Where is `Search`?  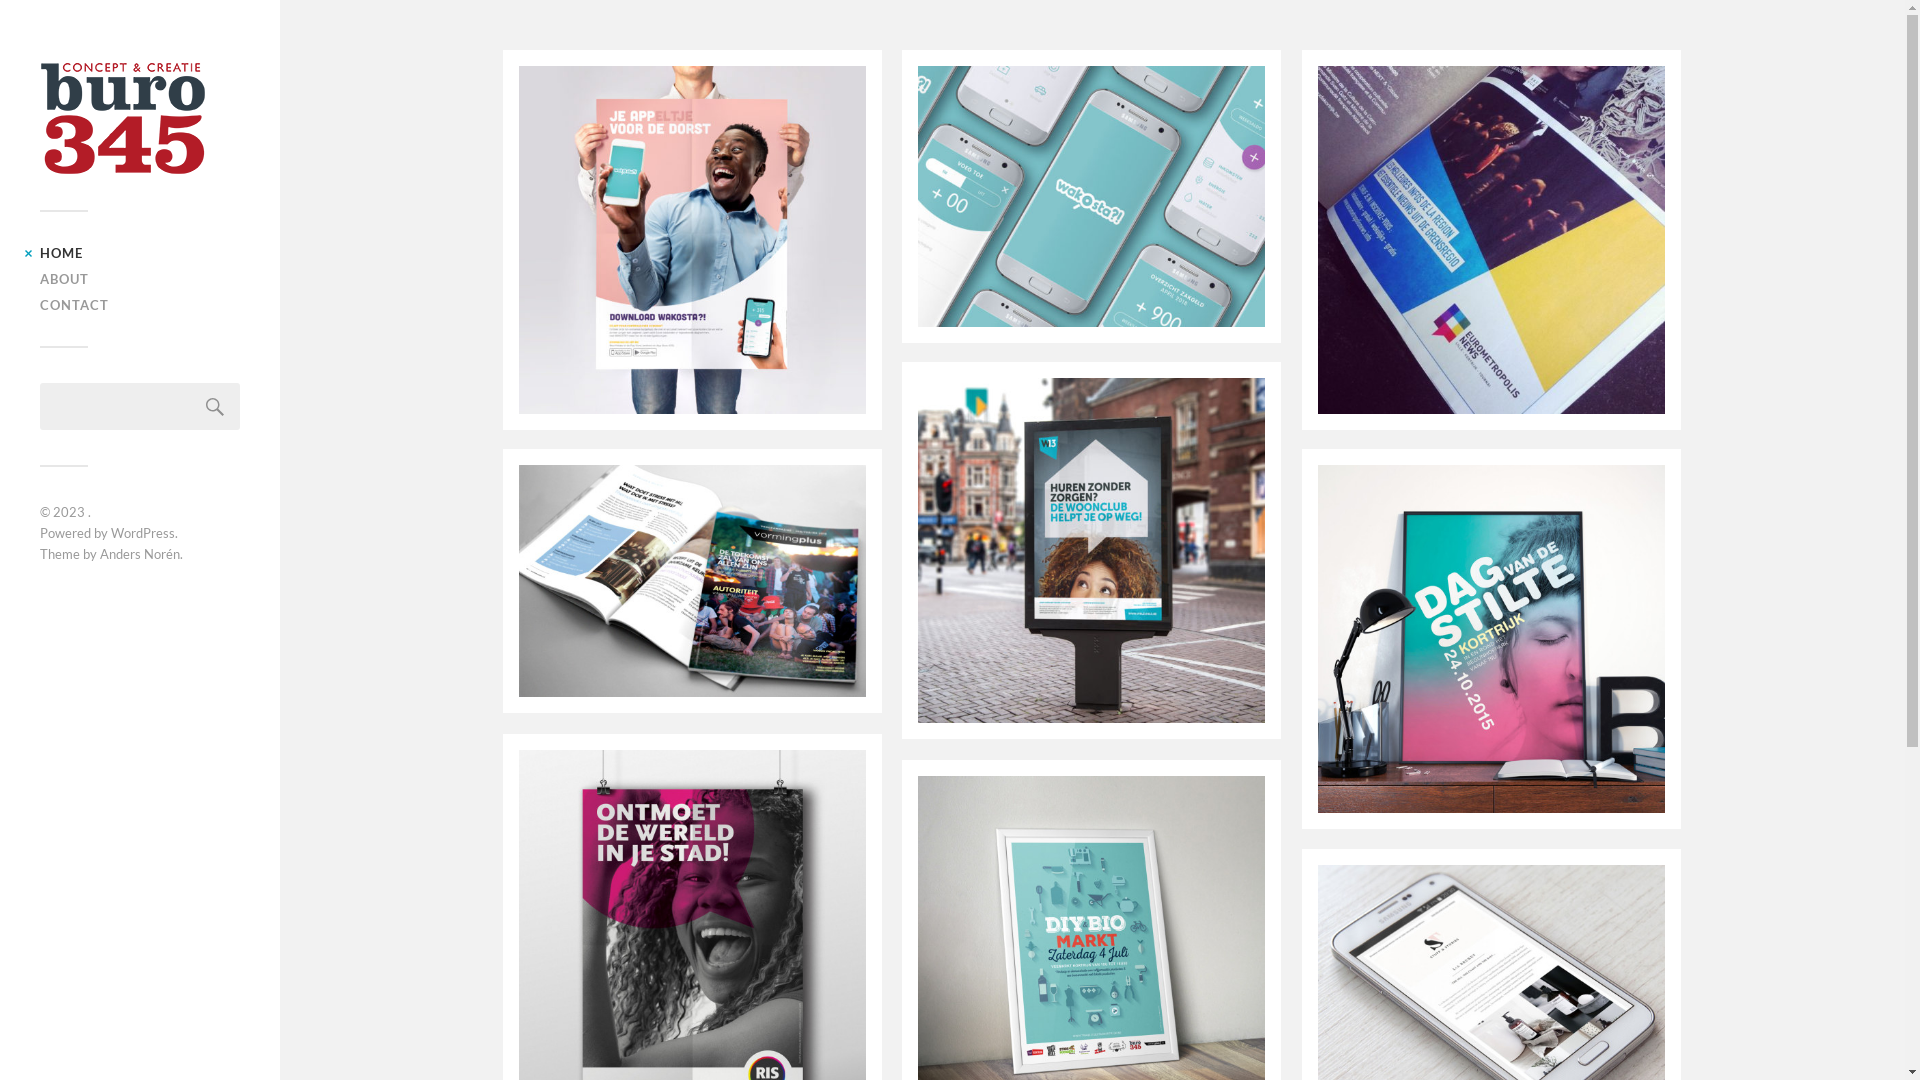
Search is located at coordinates (215, 406).